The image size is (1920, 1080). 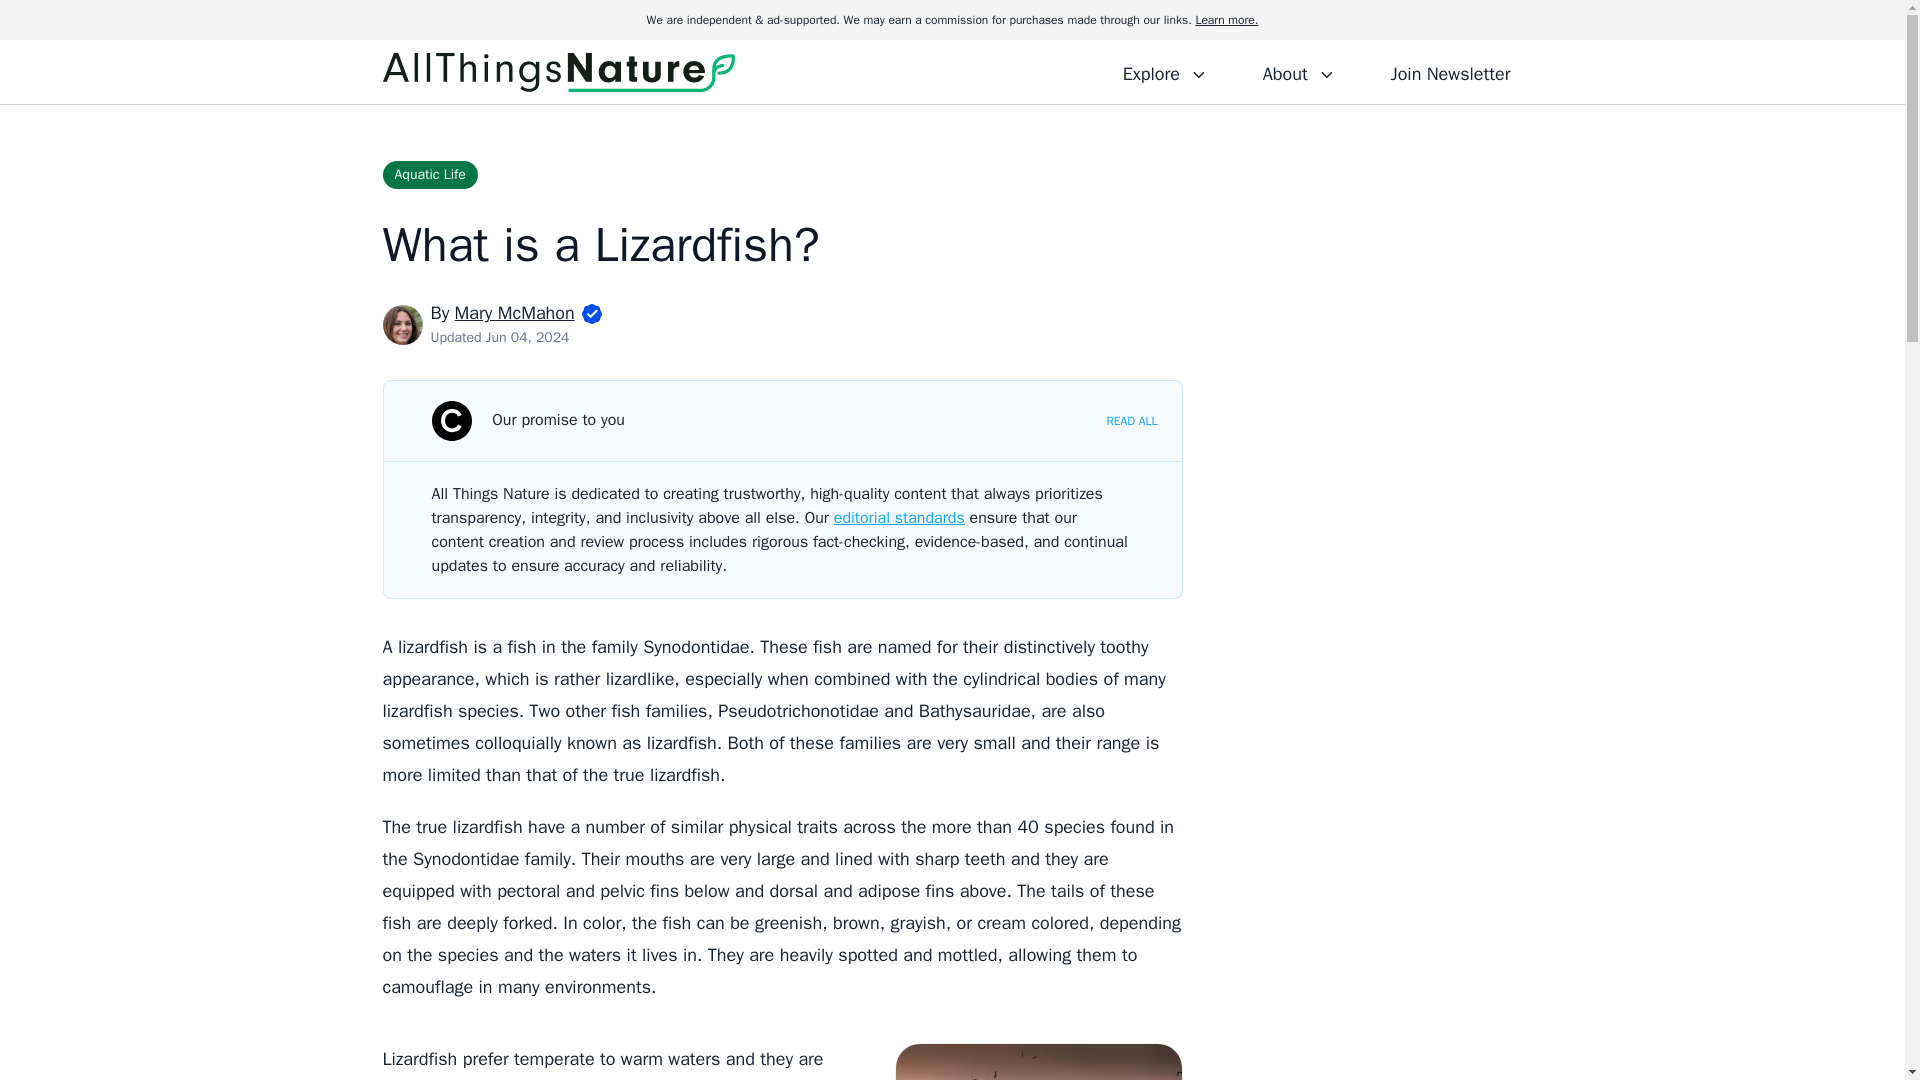 What do you see at coordinates (1226, 20) in the screenshot?
I see `Learn more.` at bounding box center [1226, 20].